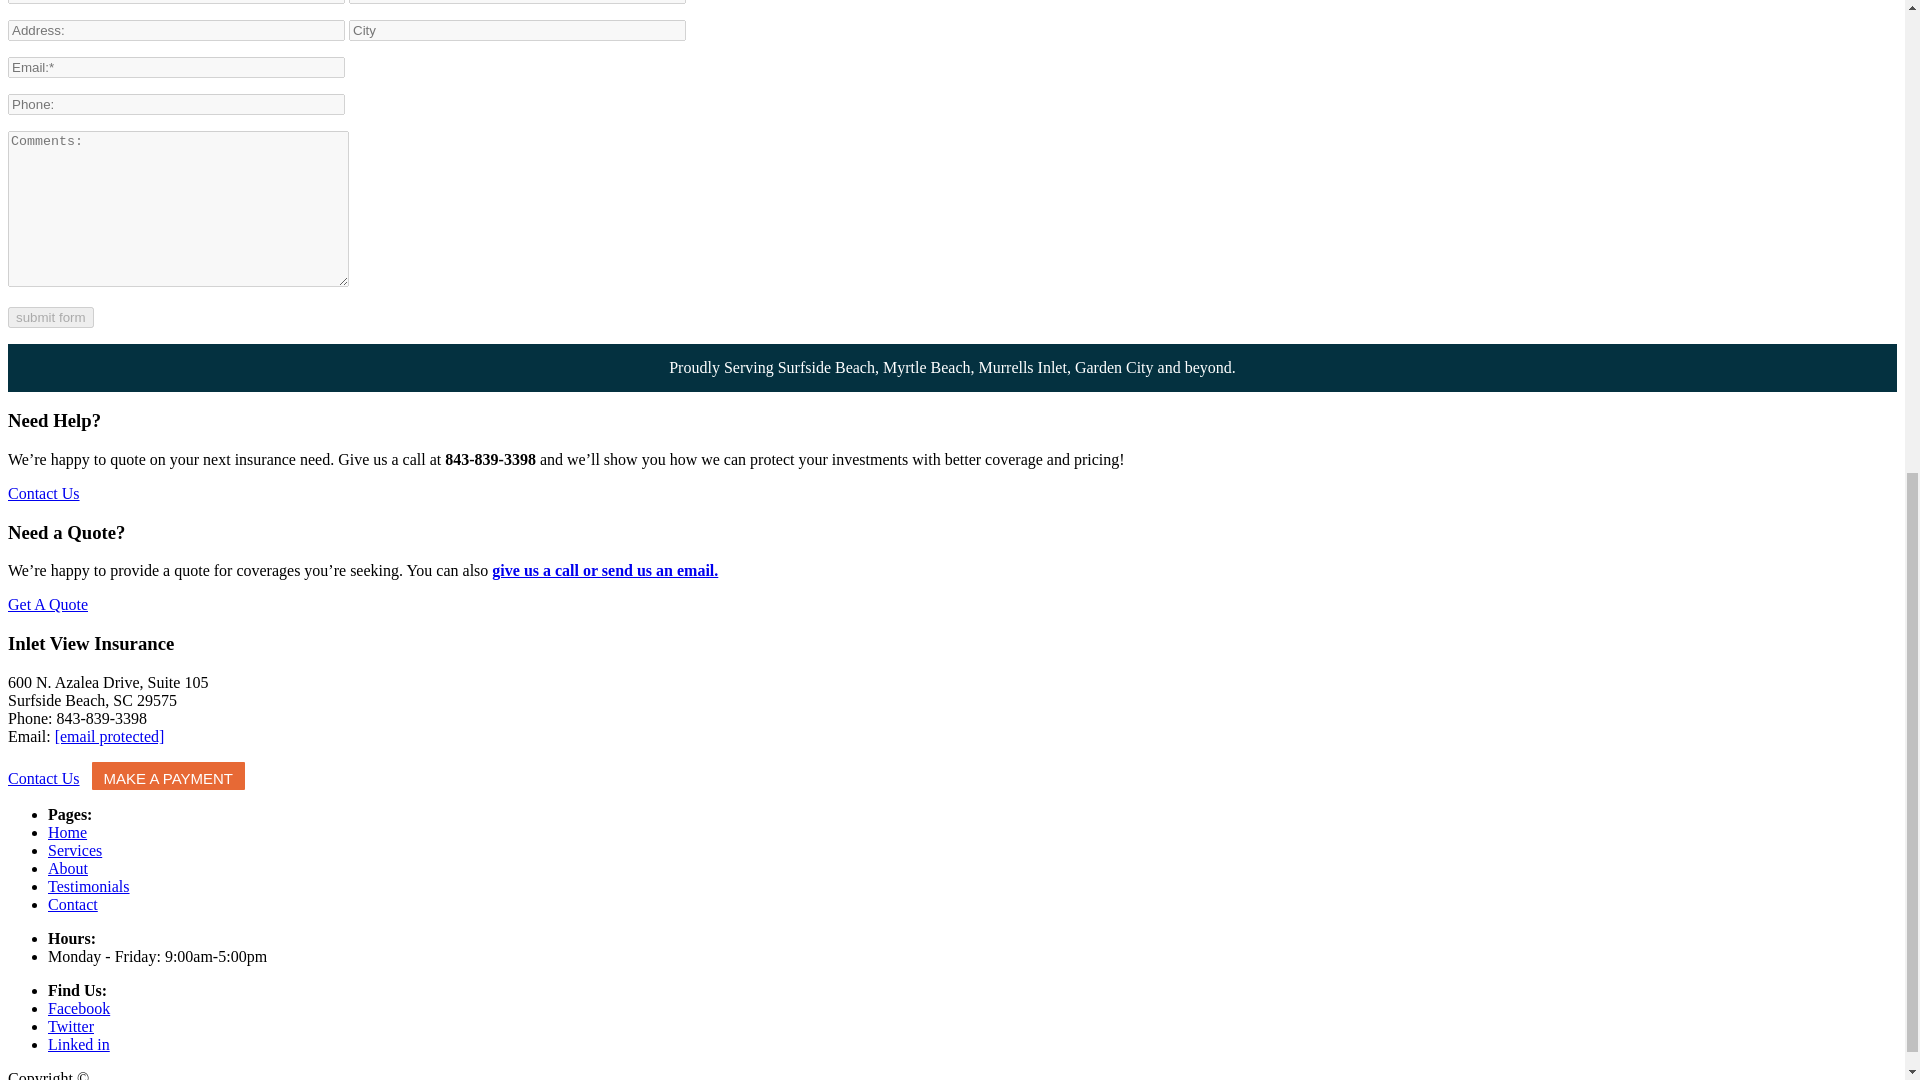 The width and height of the screenshot is (1920, 1080). I want to click on Contact Us, so click(44, 493).